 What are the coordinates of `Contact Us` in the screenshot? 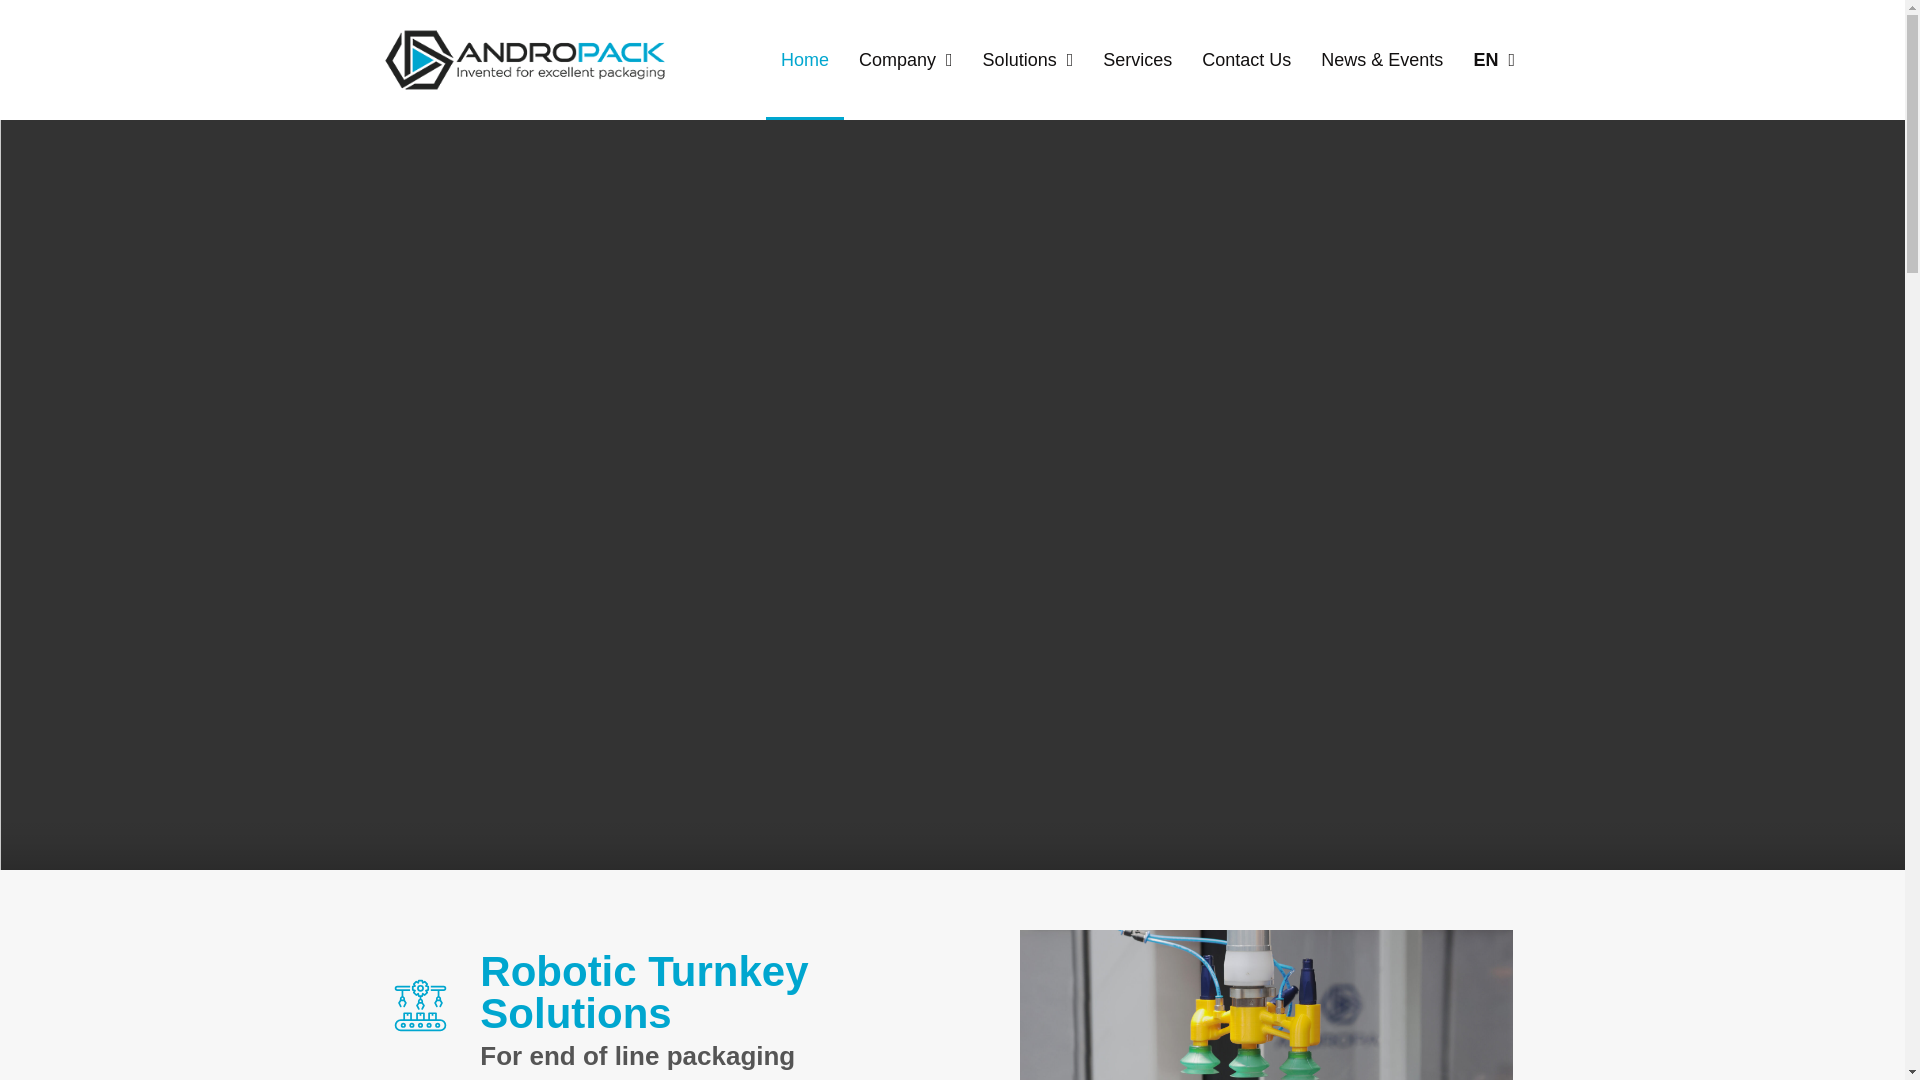 It's located at (1246, 60).